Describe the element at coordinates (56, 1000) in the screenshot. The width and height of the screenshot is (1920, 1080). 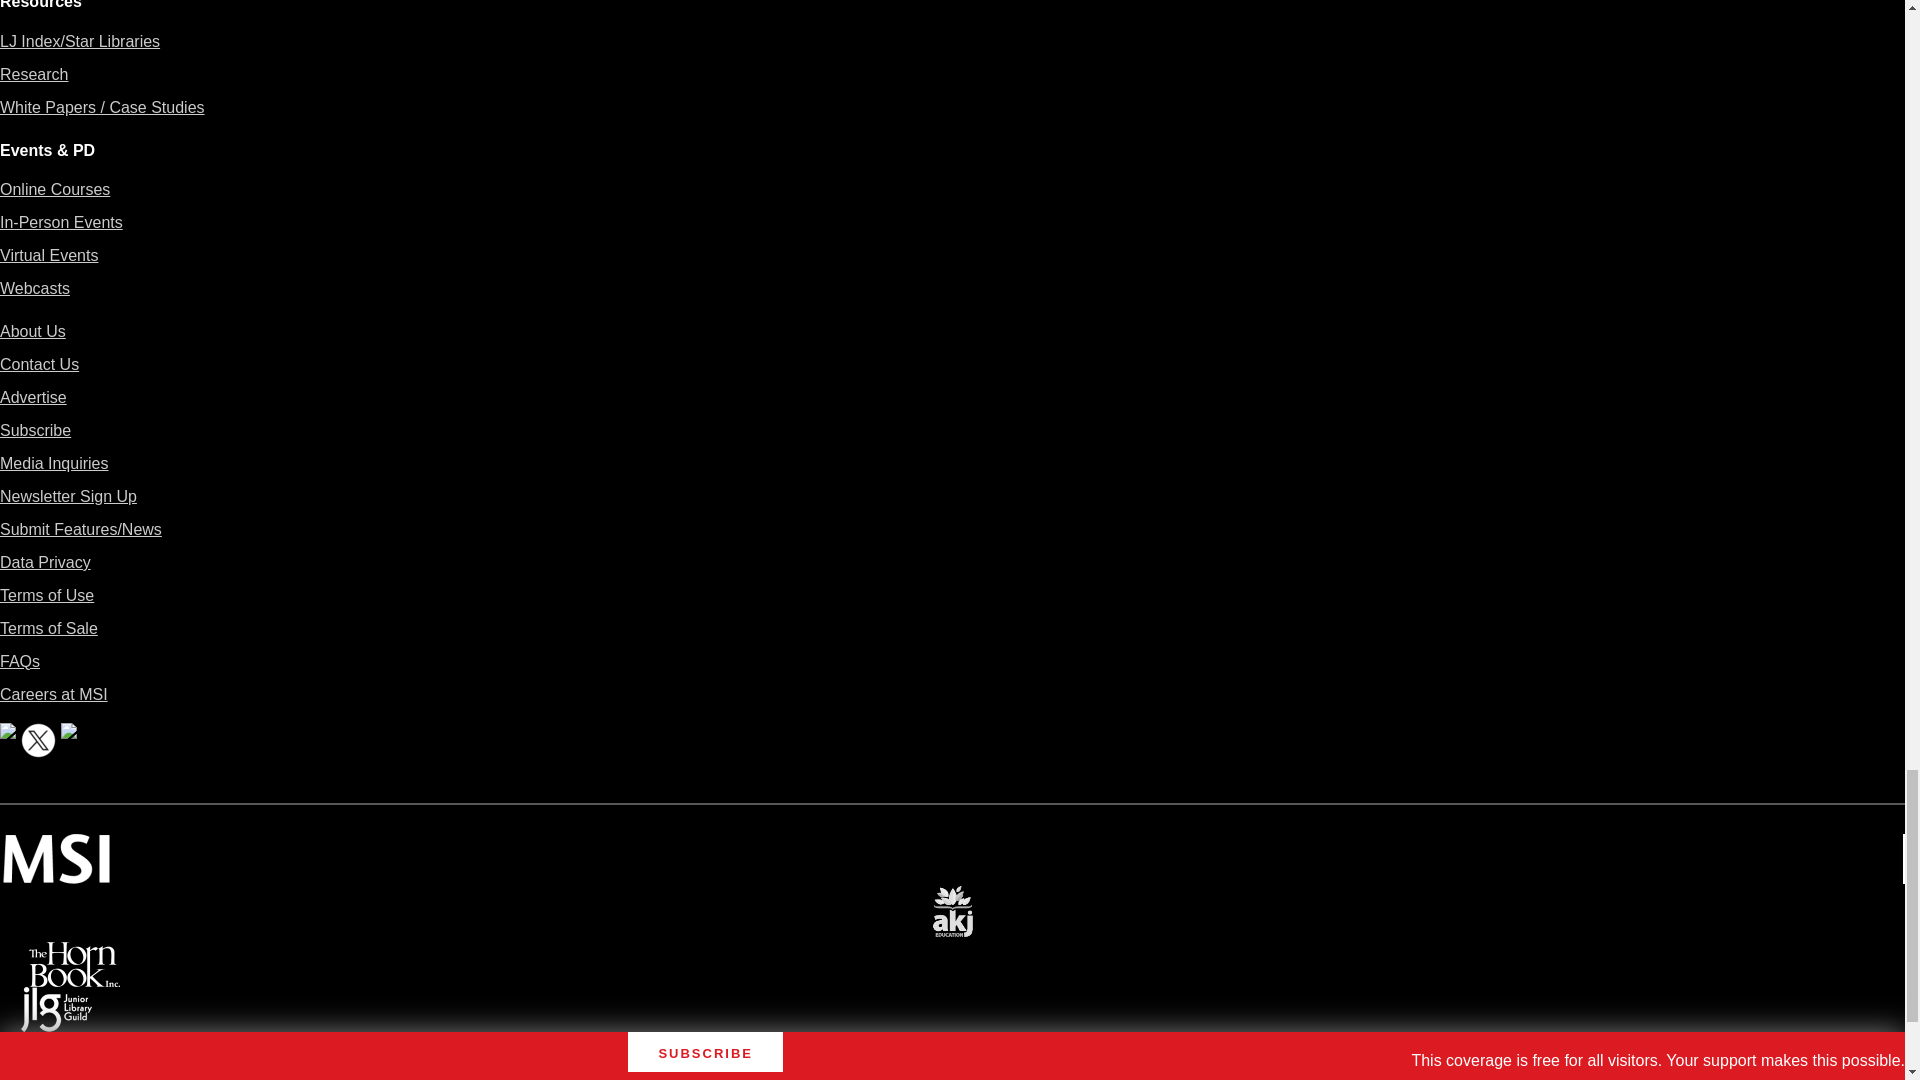
I see `Junior Library Guild` at that location.